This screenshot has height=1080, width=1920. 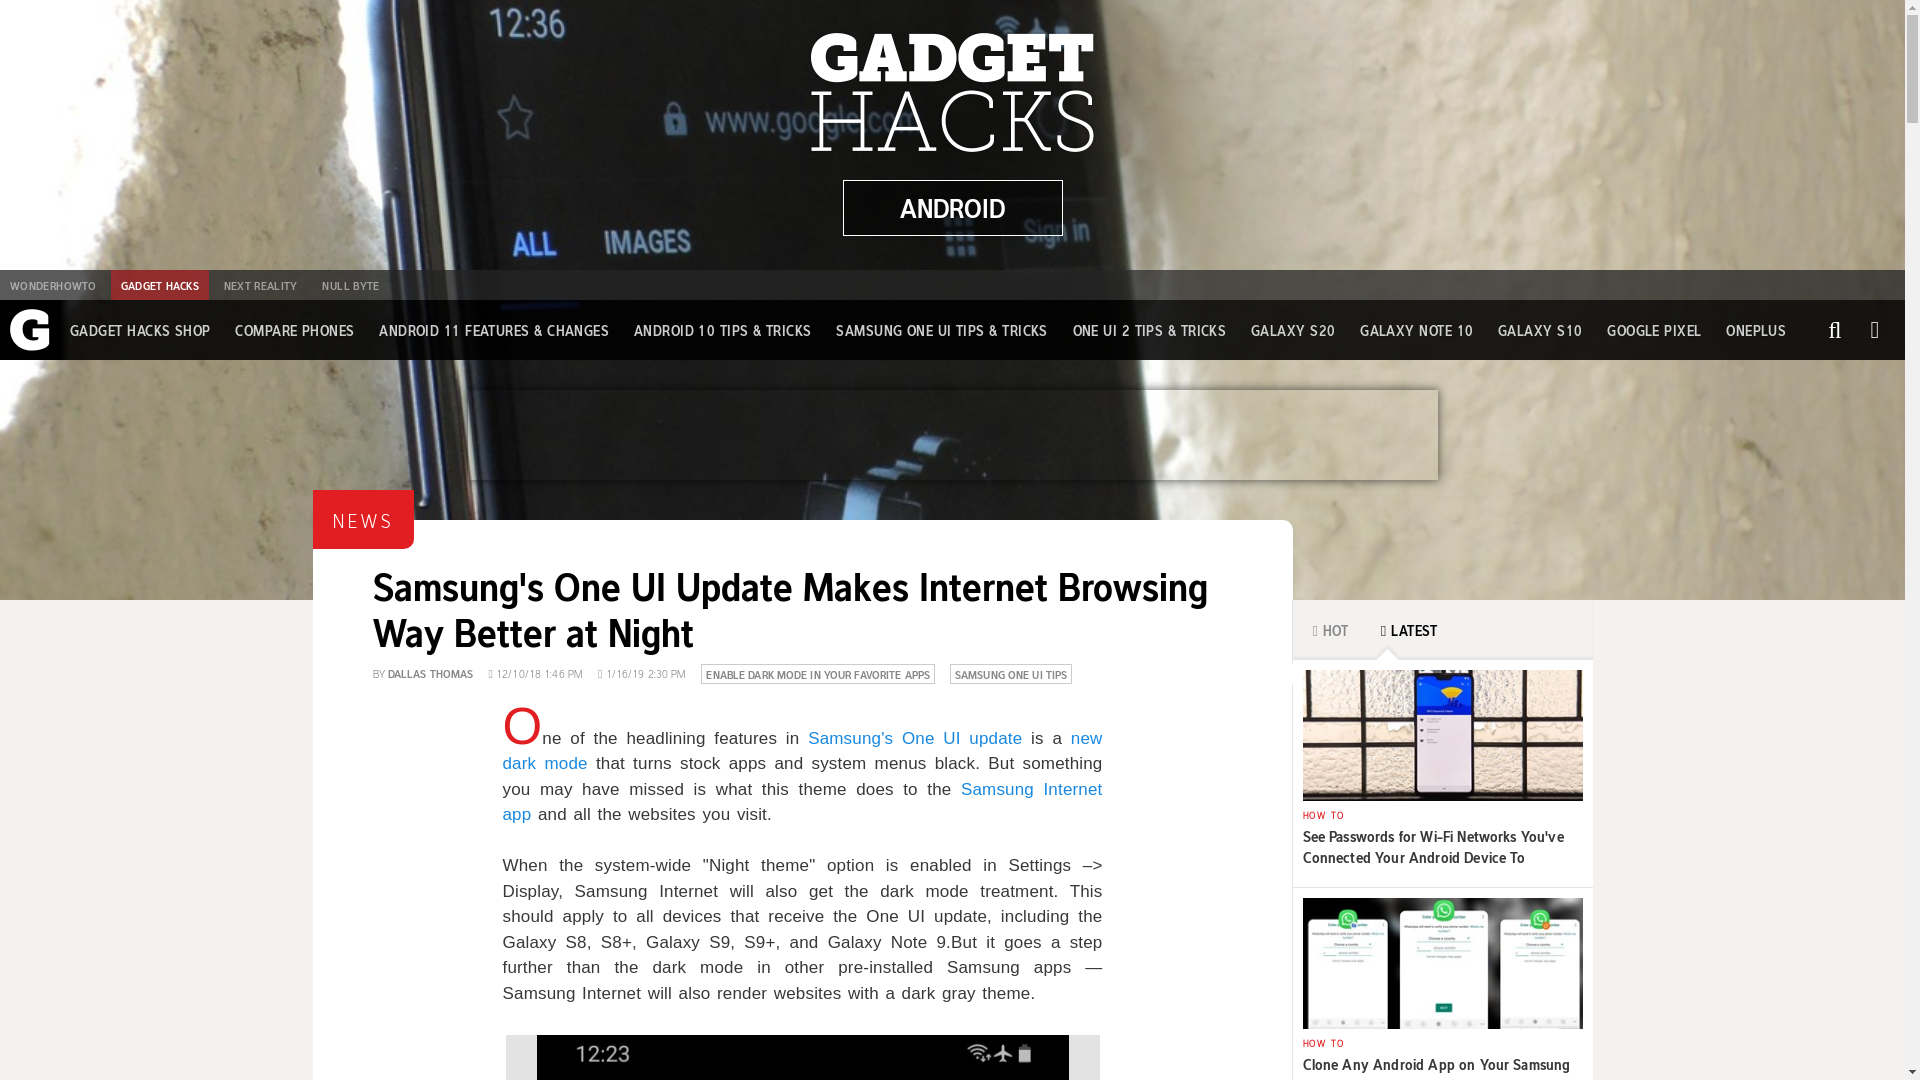 What do you see at coordinates (1654, 330) in the screenshot?
I see `GOOGLE PIXEL` at bounding box center [1654, 330].